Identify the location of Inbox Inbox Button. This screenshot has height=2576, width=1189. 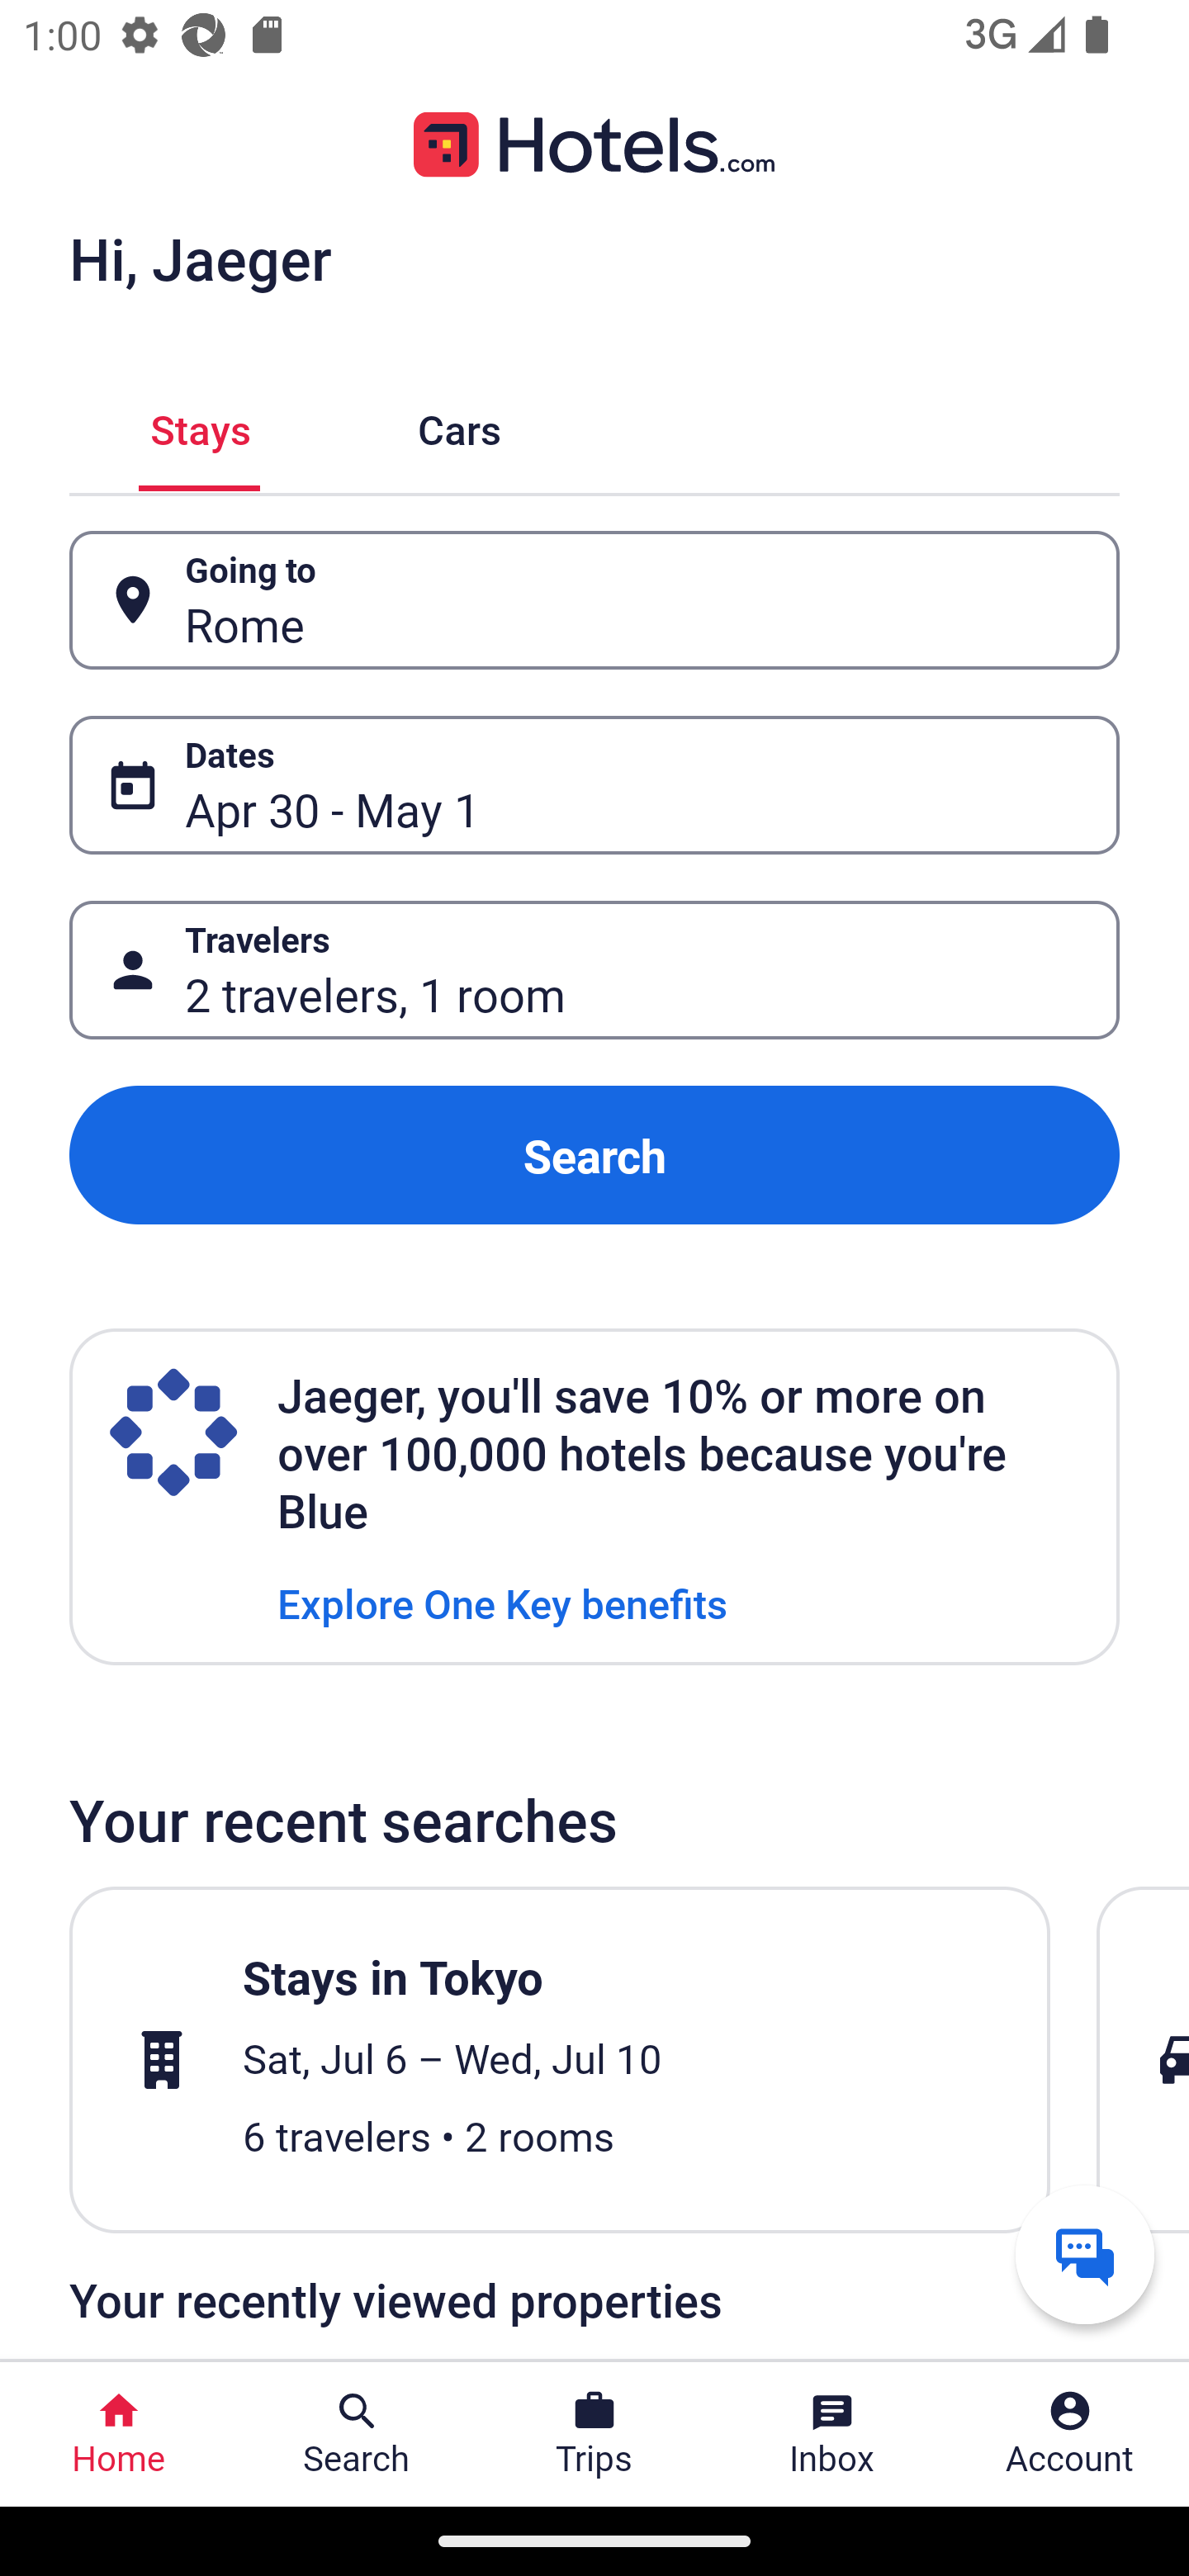
(832, 2434).